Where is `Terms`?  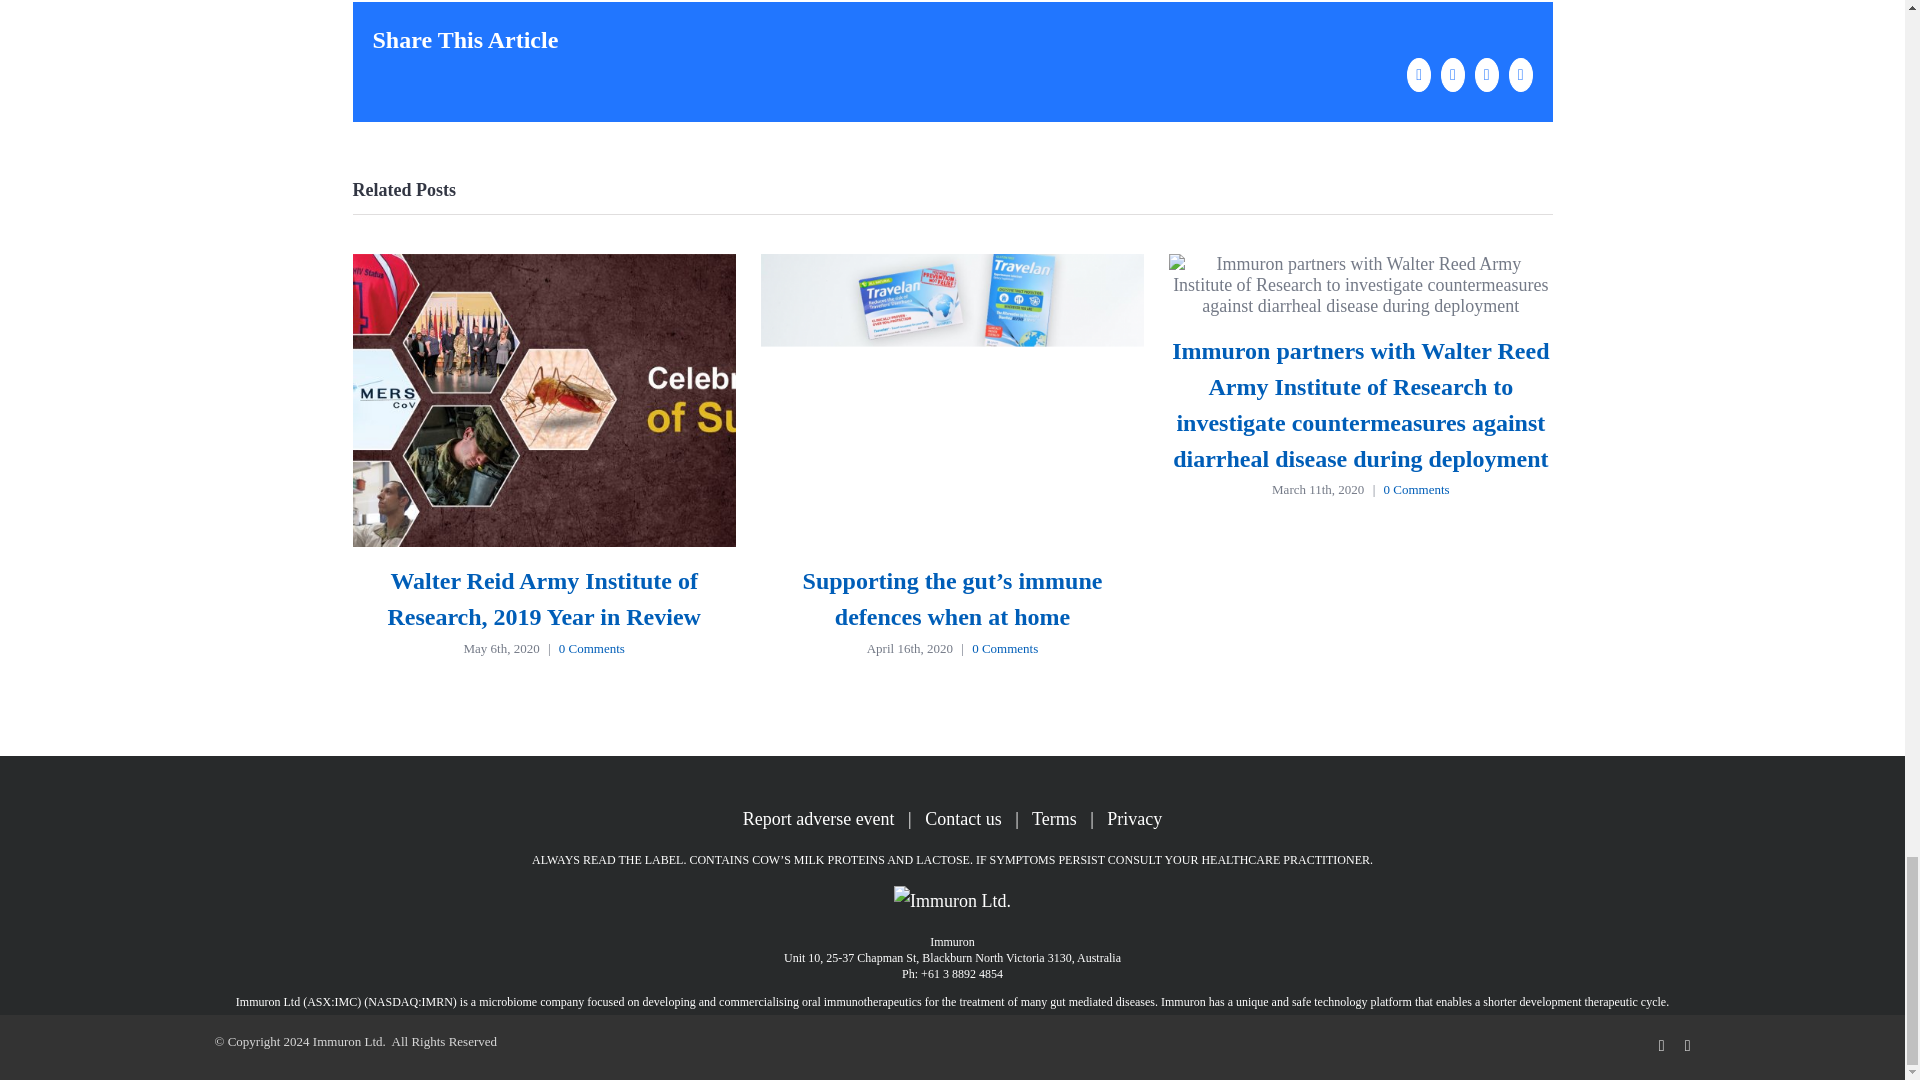
Terms is located at coordinates (1054, 818).